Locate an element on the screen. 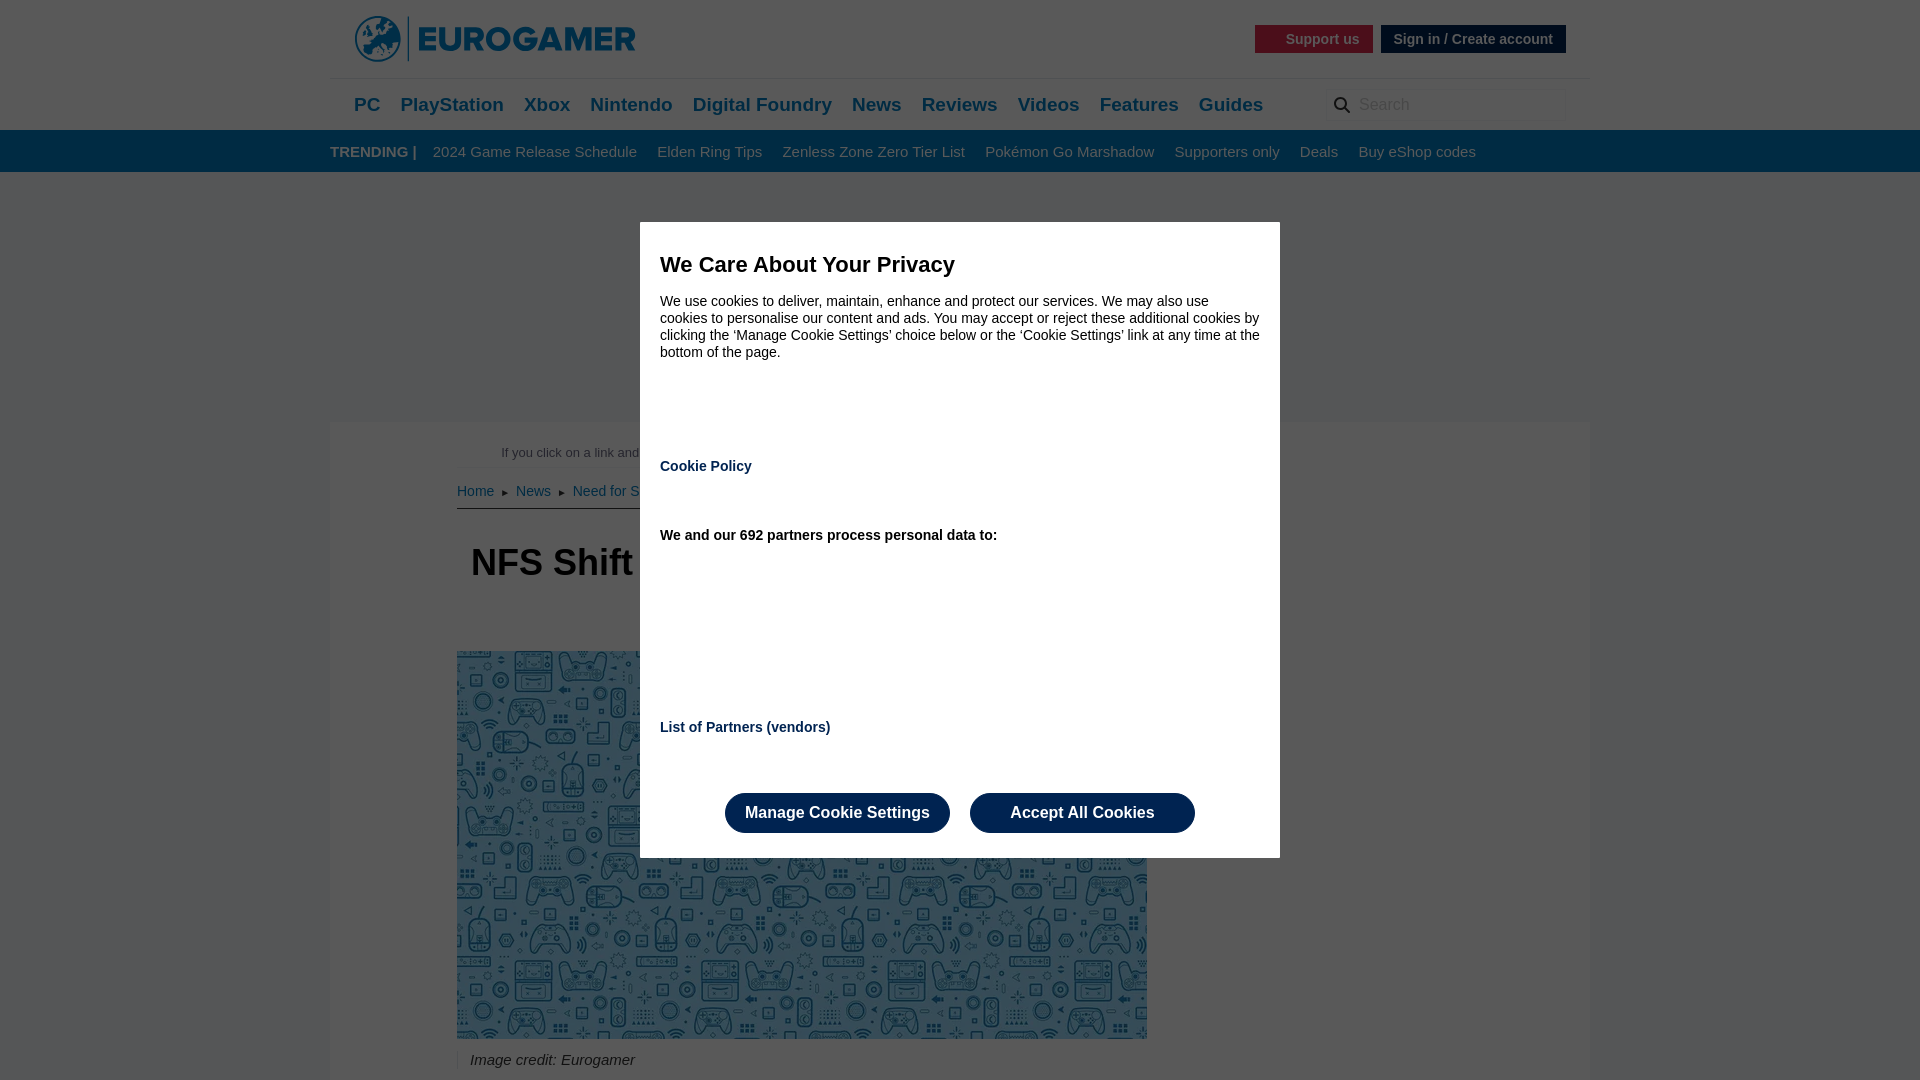  Read our editorial policy is located at coordinates (1030, 452).